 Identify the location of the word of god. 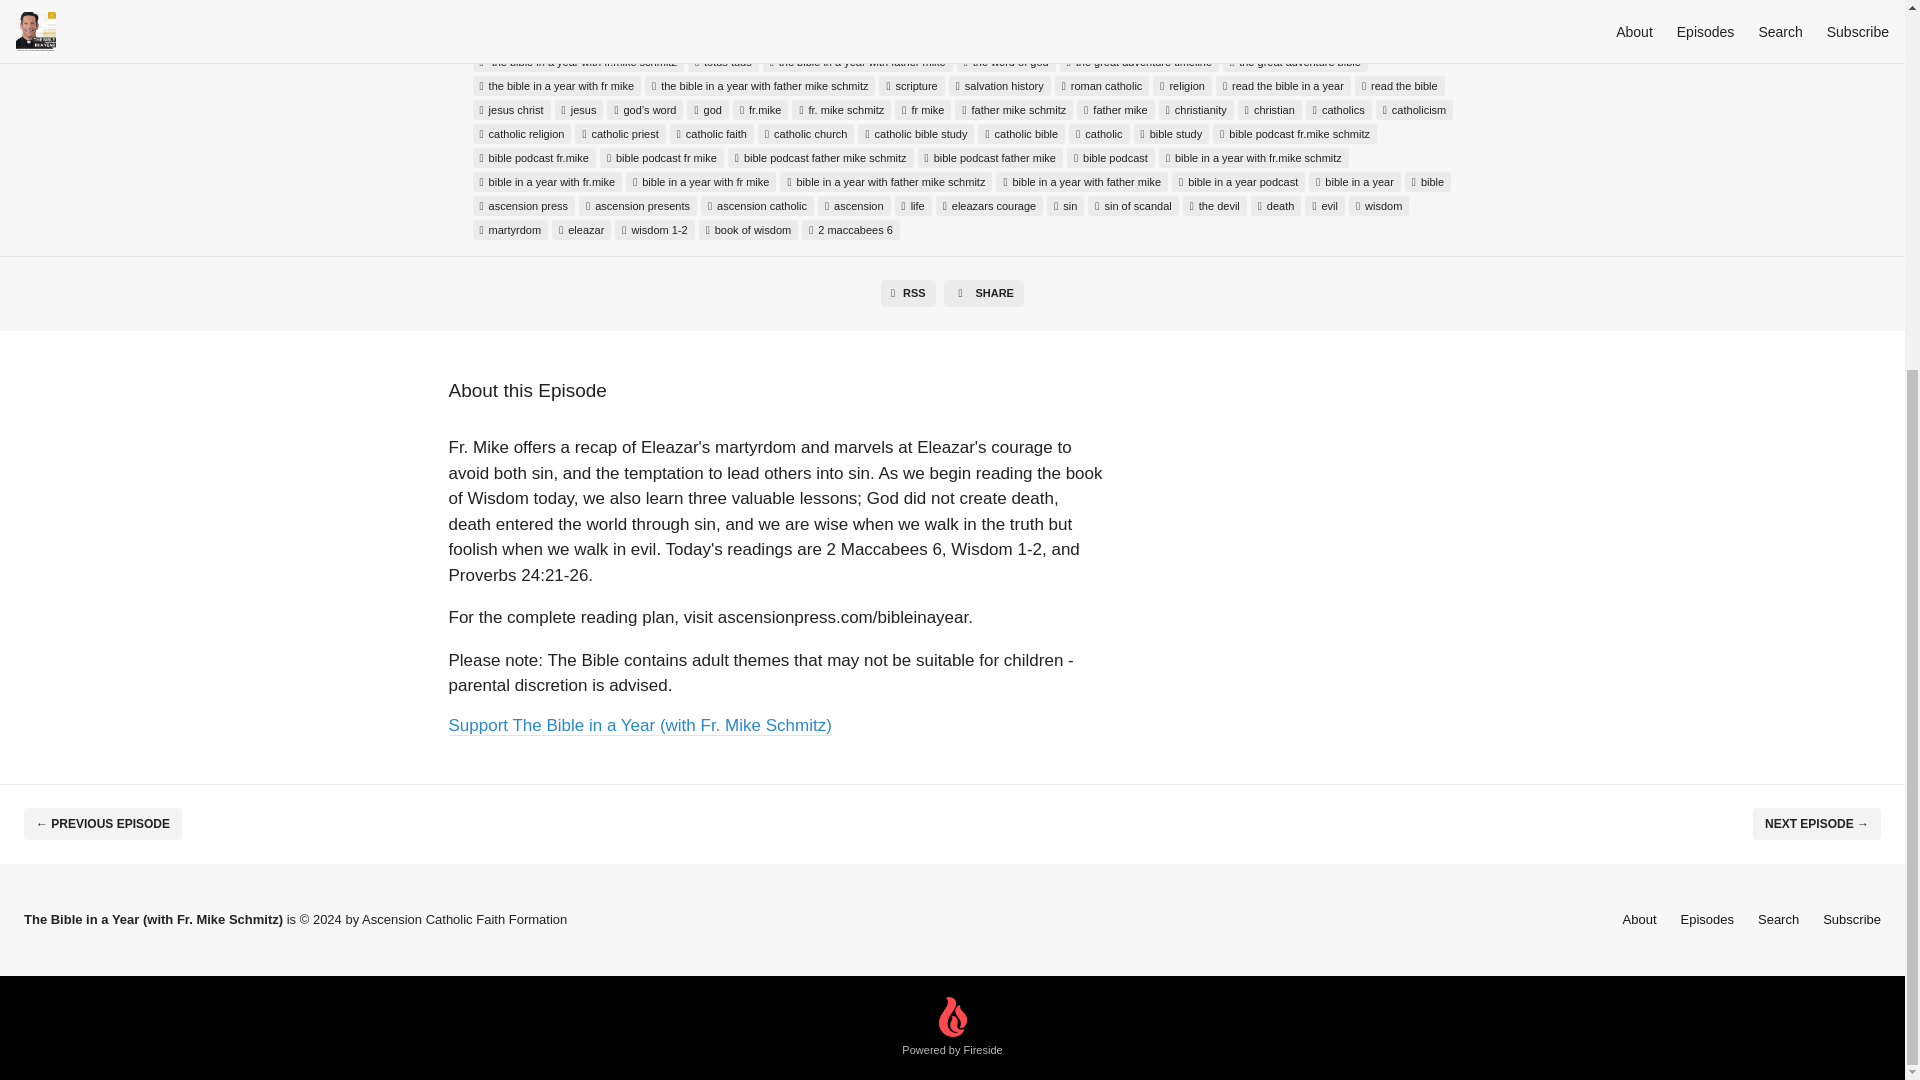
(1006, 62).